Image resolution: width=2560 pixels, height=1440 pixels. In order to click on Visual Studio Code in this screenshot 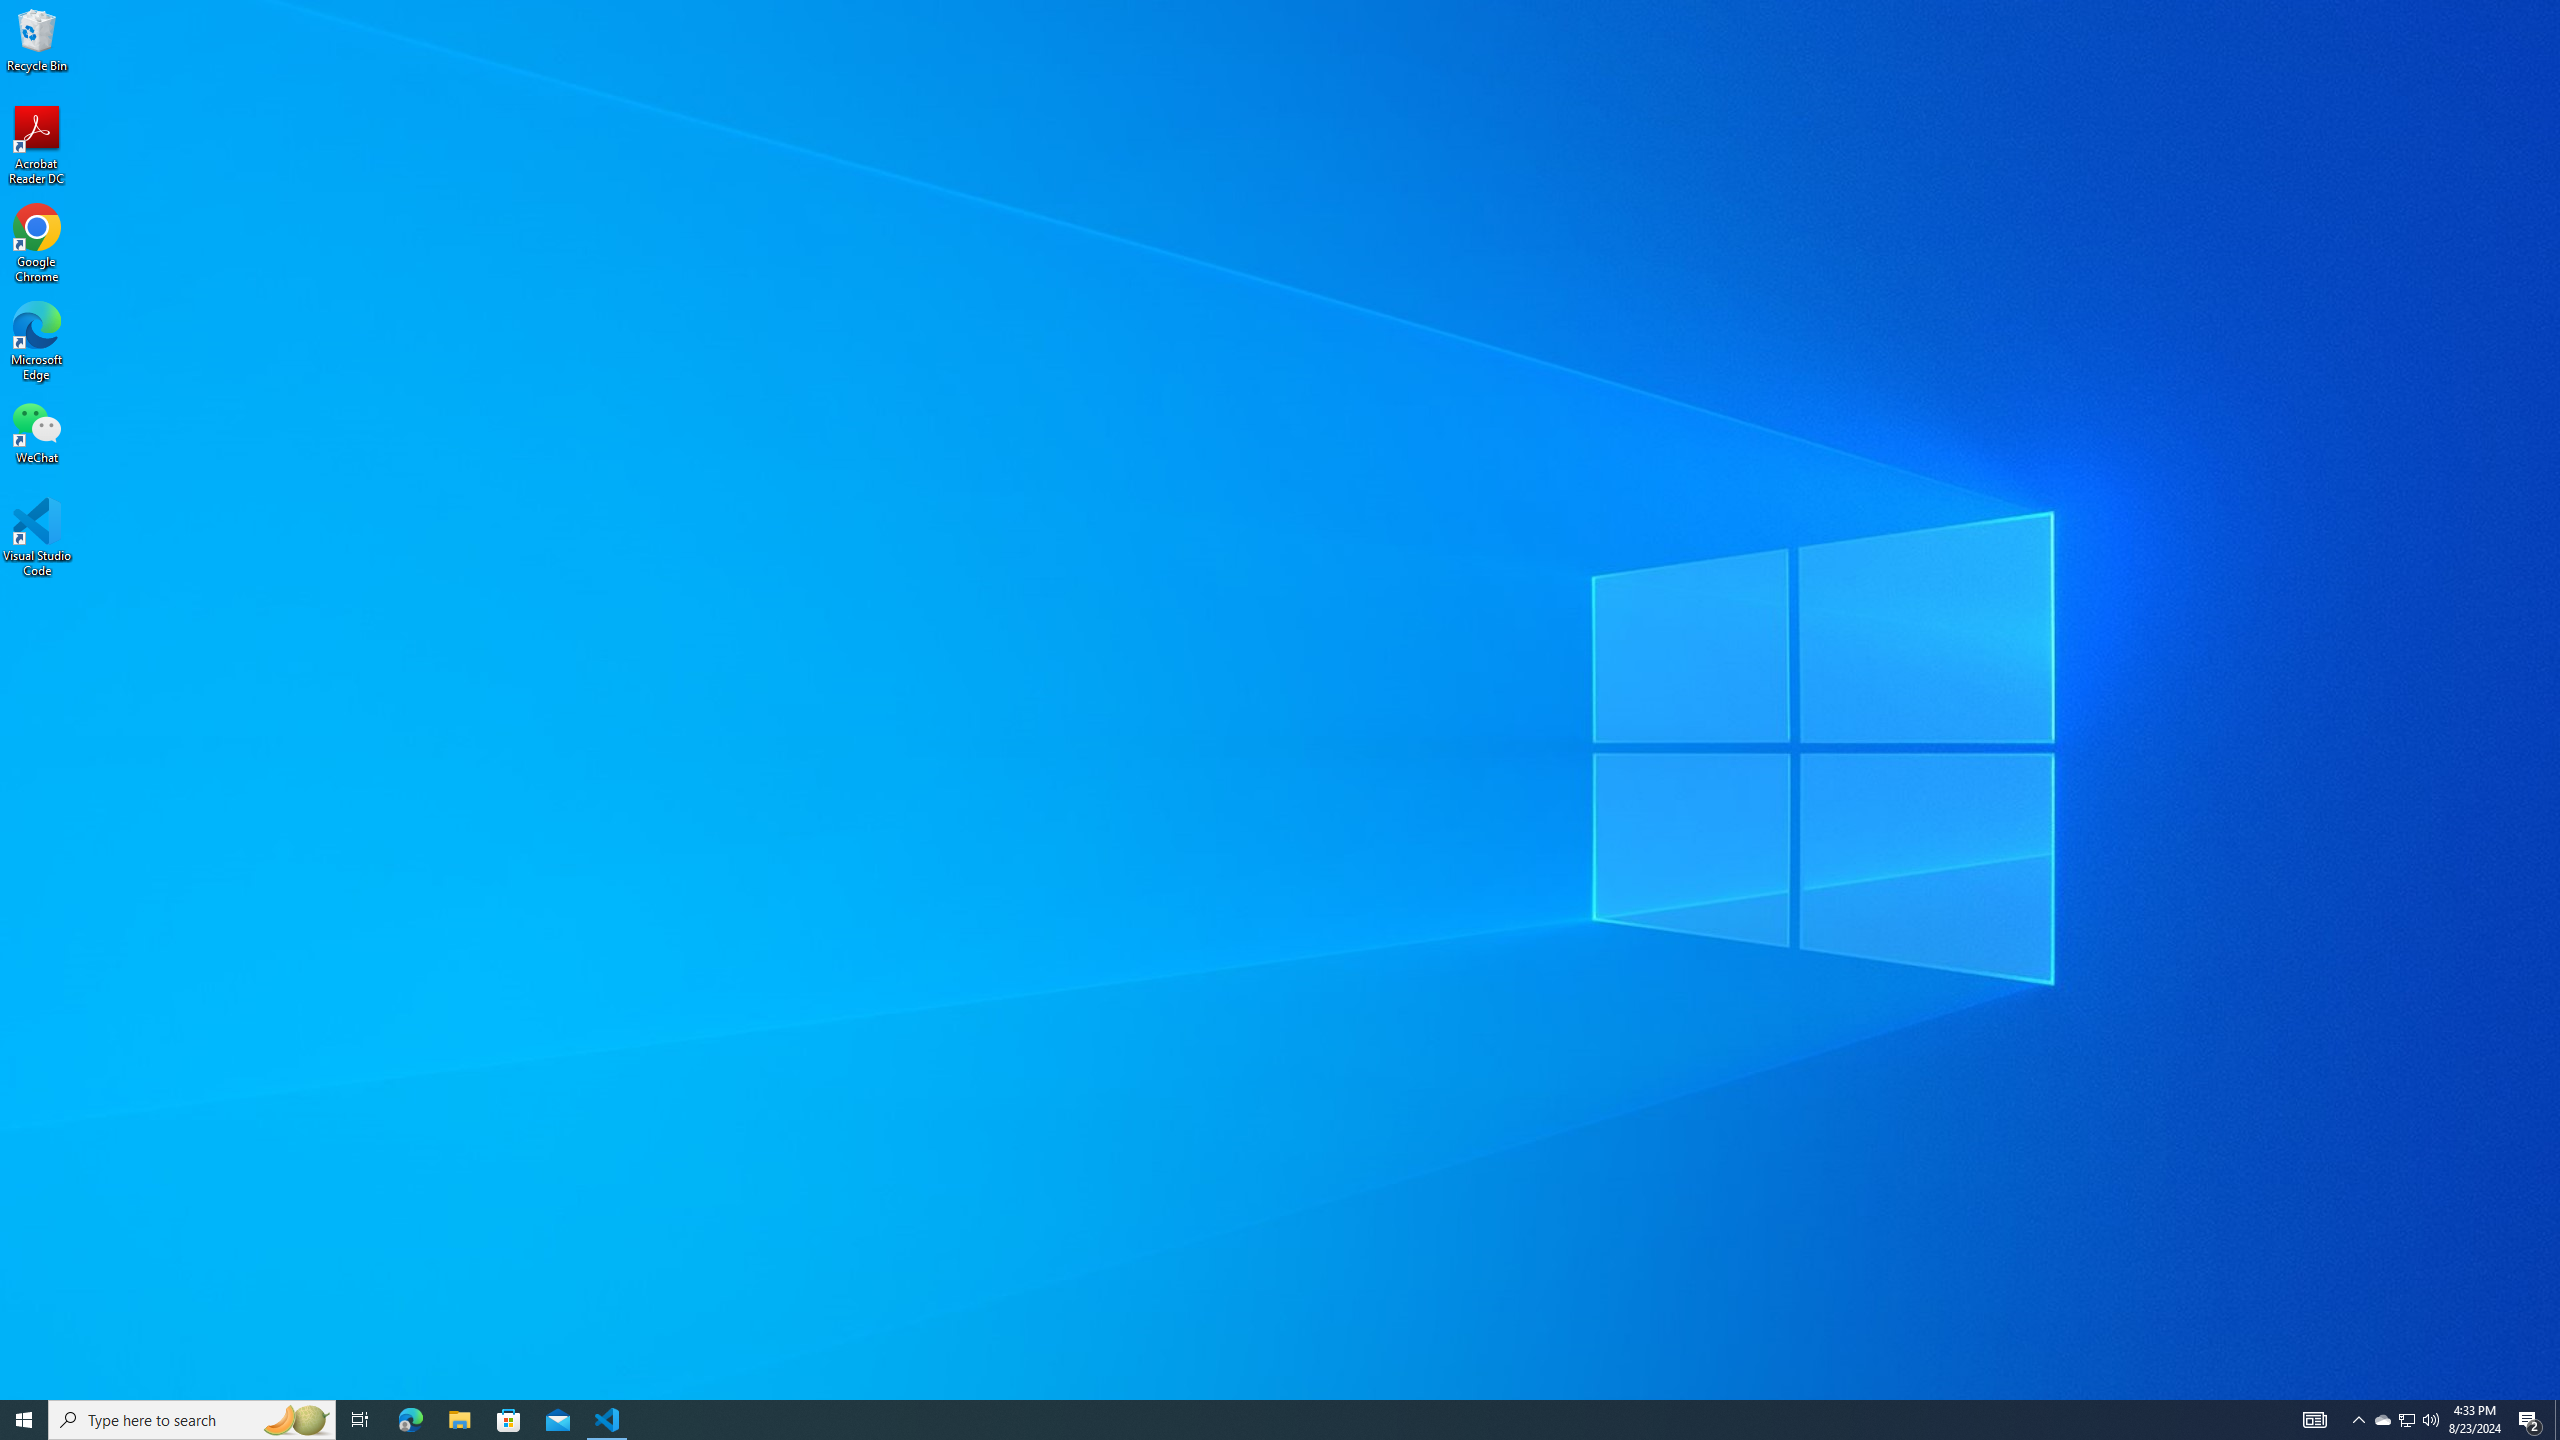, I will do `click(37, 538)`.